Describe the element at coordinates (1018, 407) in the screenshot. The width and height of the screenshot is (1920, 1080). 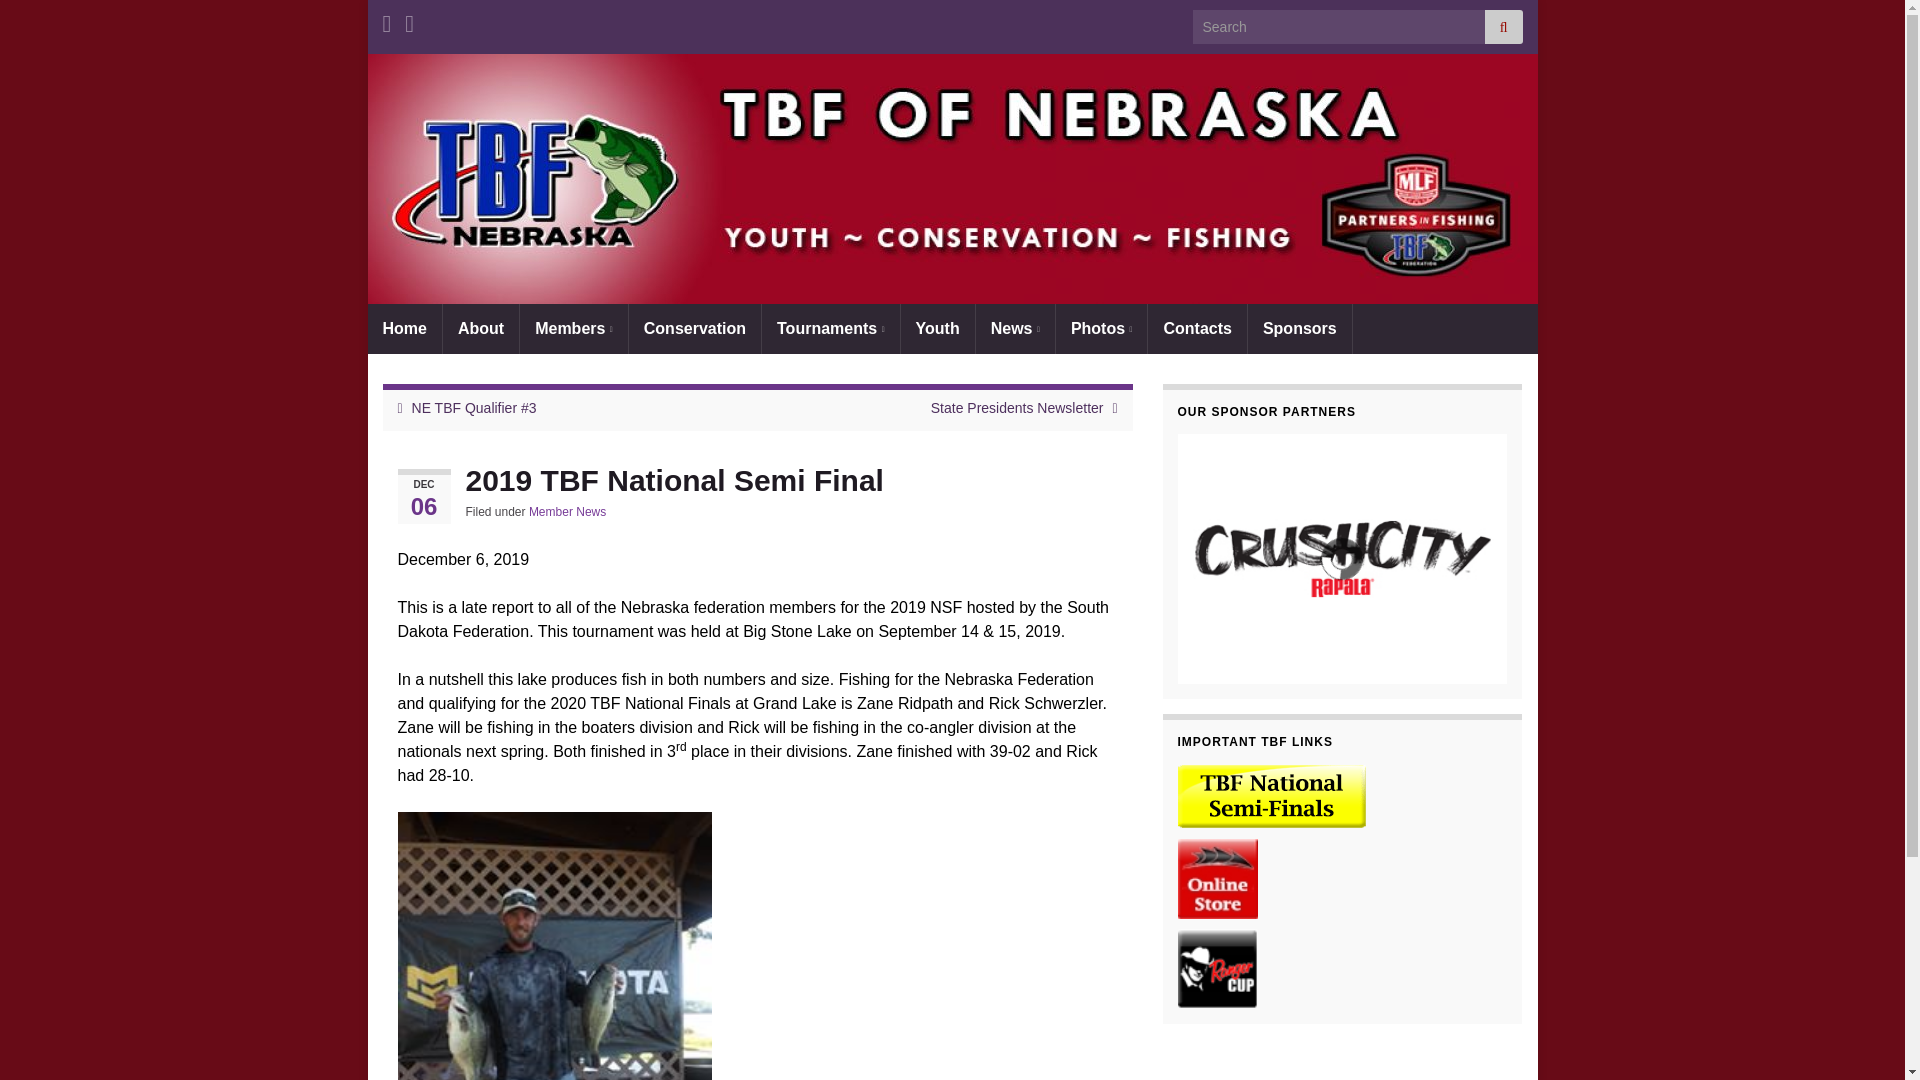
I see `State Presidents Newsletter` at that location.